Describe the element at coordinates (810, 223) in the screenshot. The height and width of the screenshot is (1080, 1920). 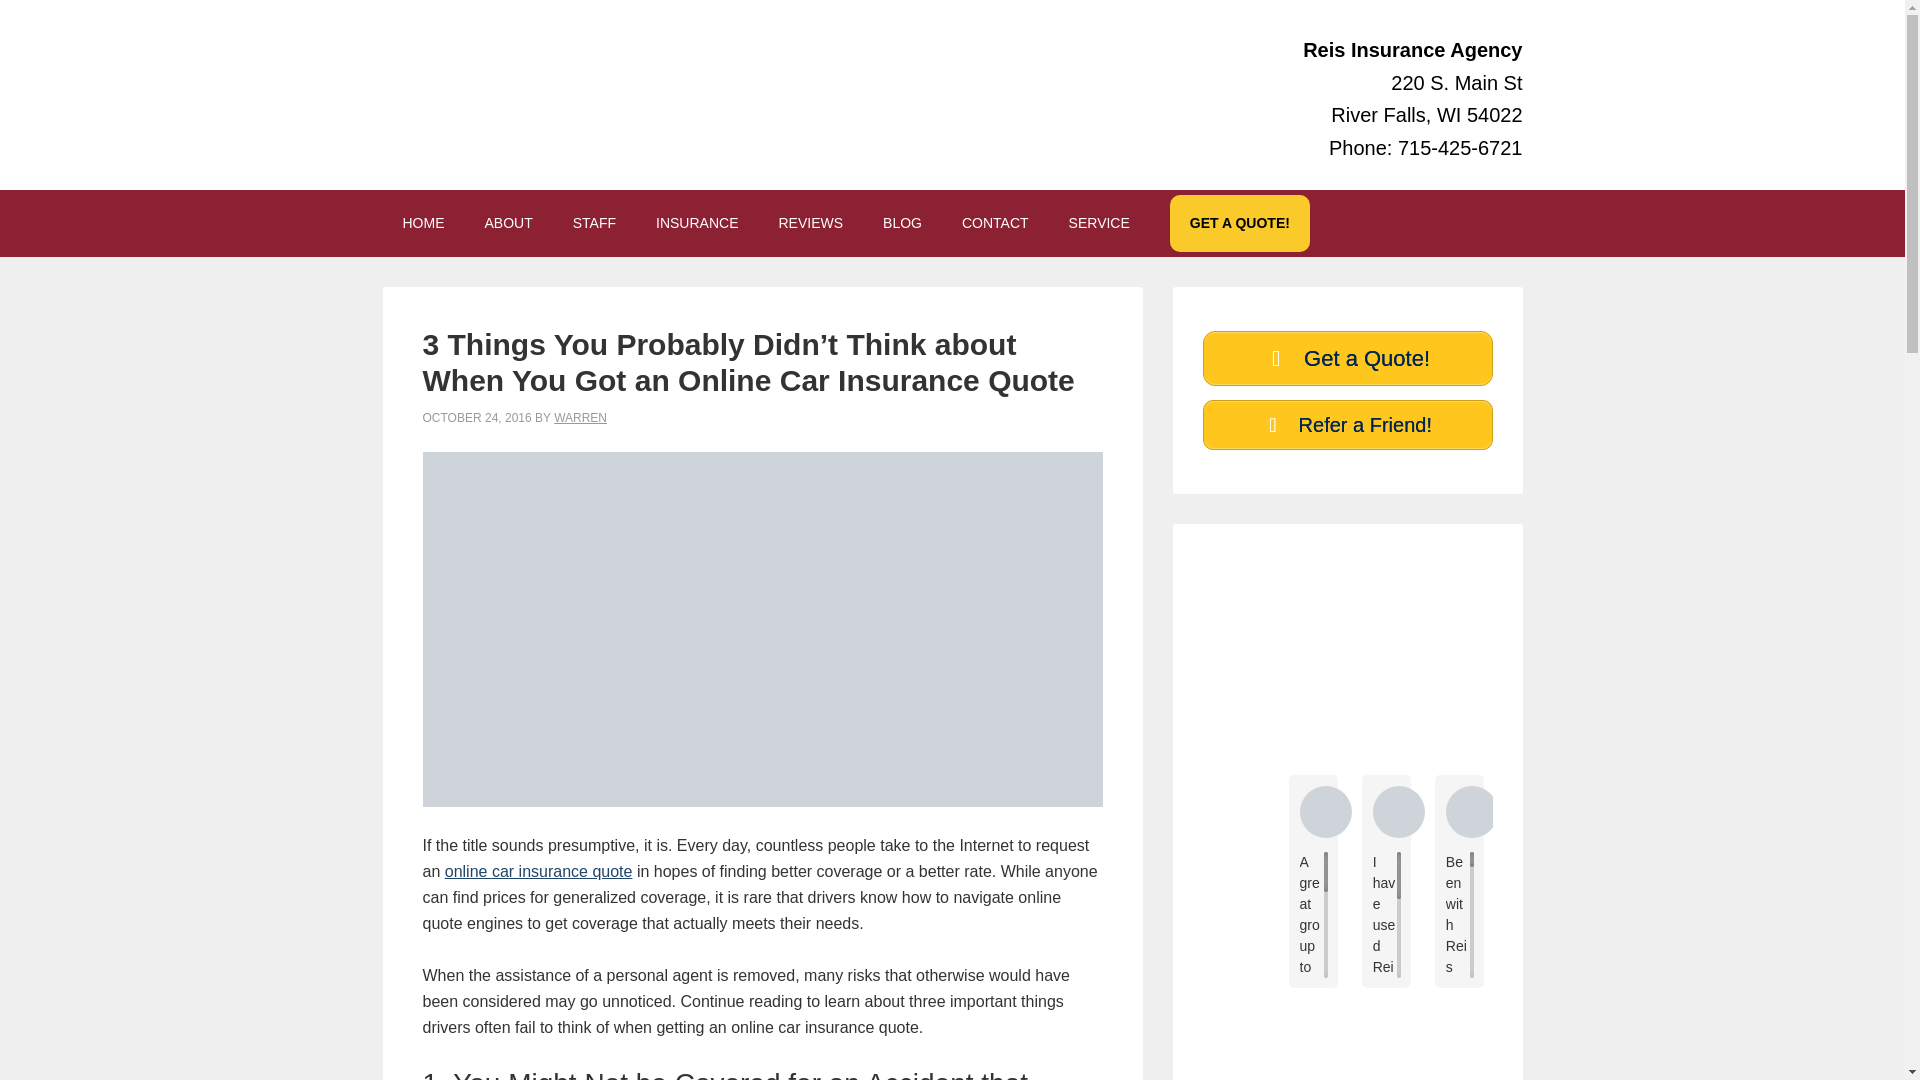
I see `REVIEWS` at that location.